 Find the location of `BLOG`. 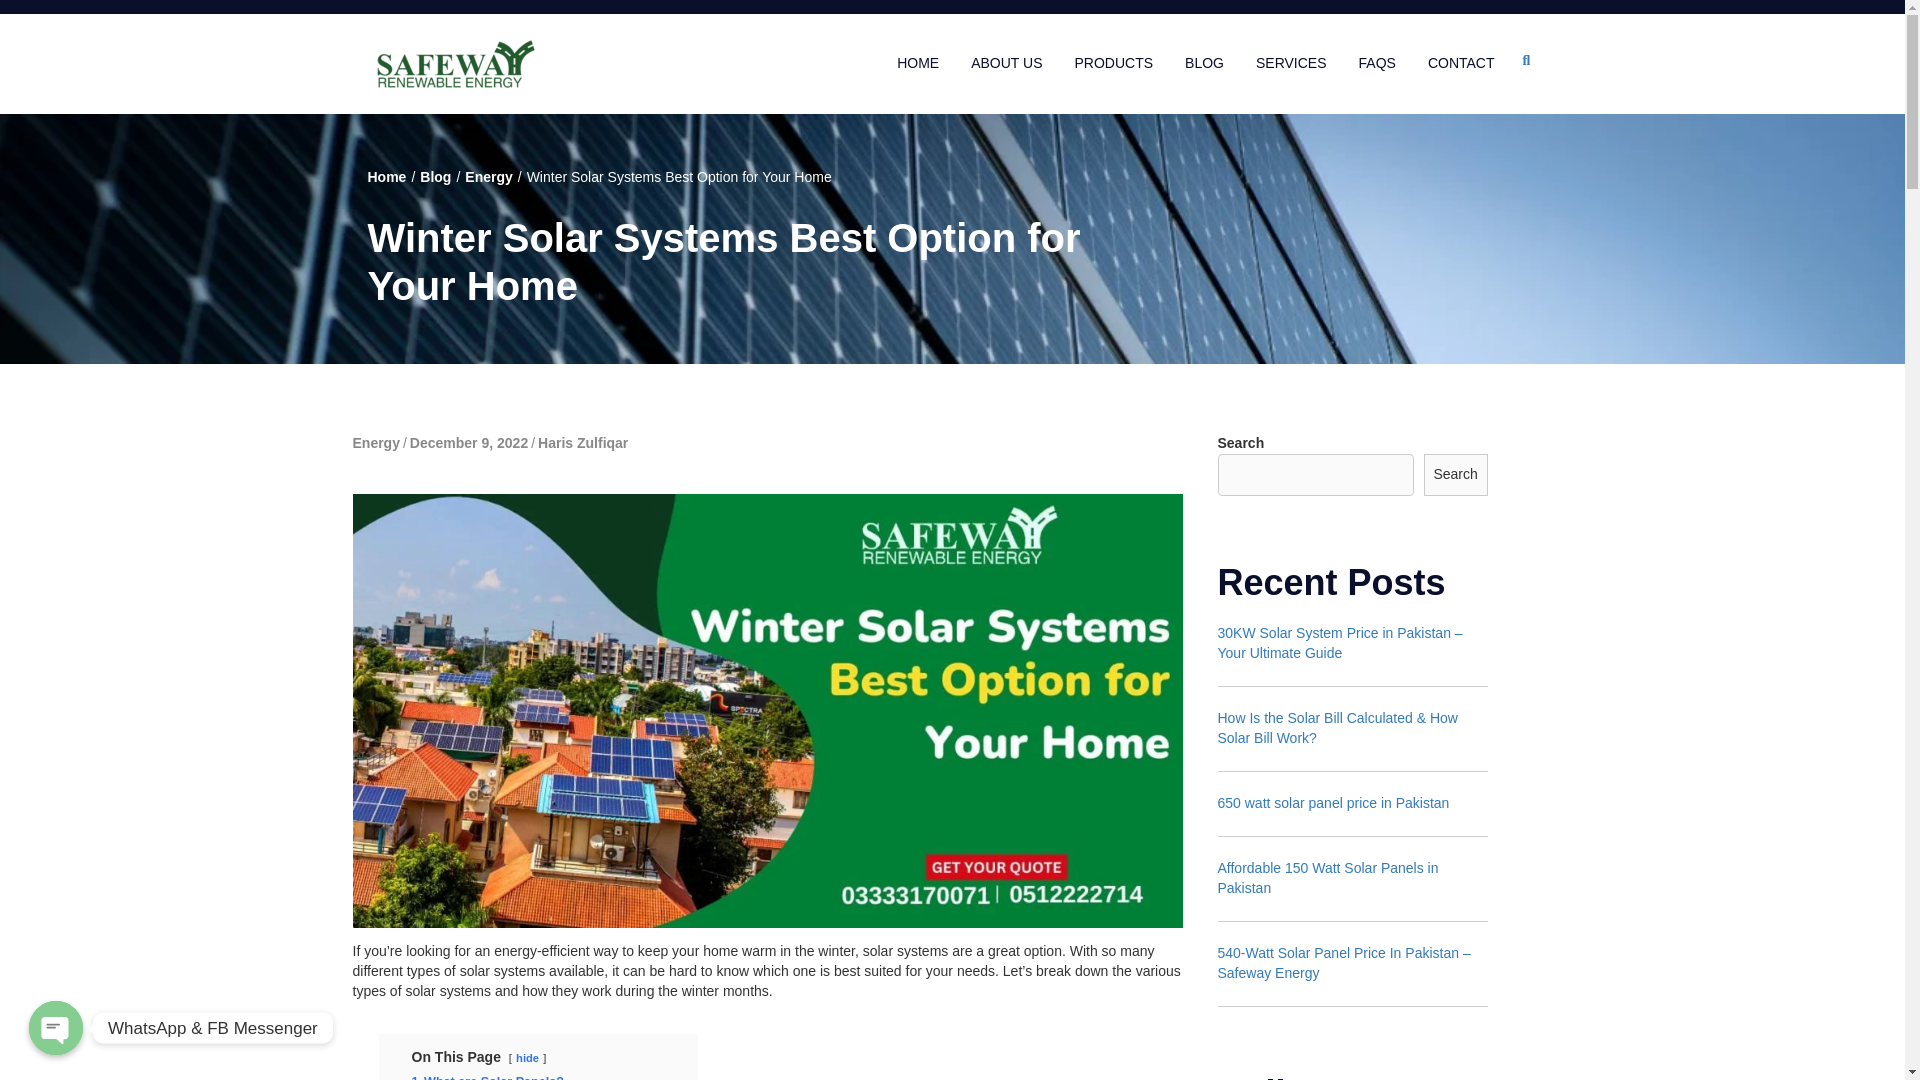

BLOG is located at coordinates (1204, 64).